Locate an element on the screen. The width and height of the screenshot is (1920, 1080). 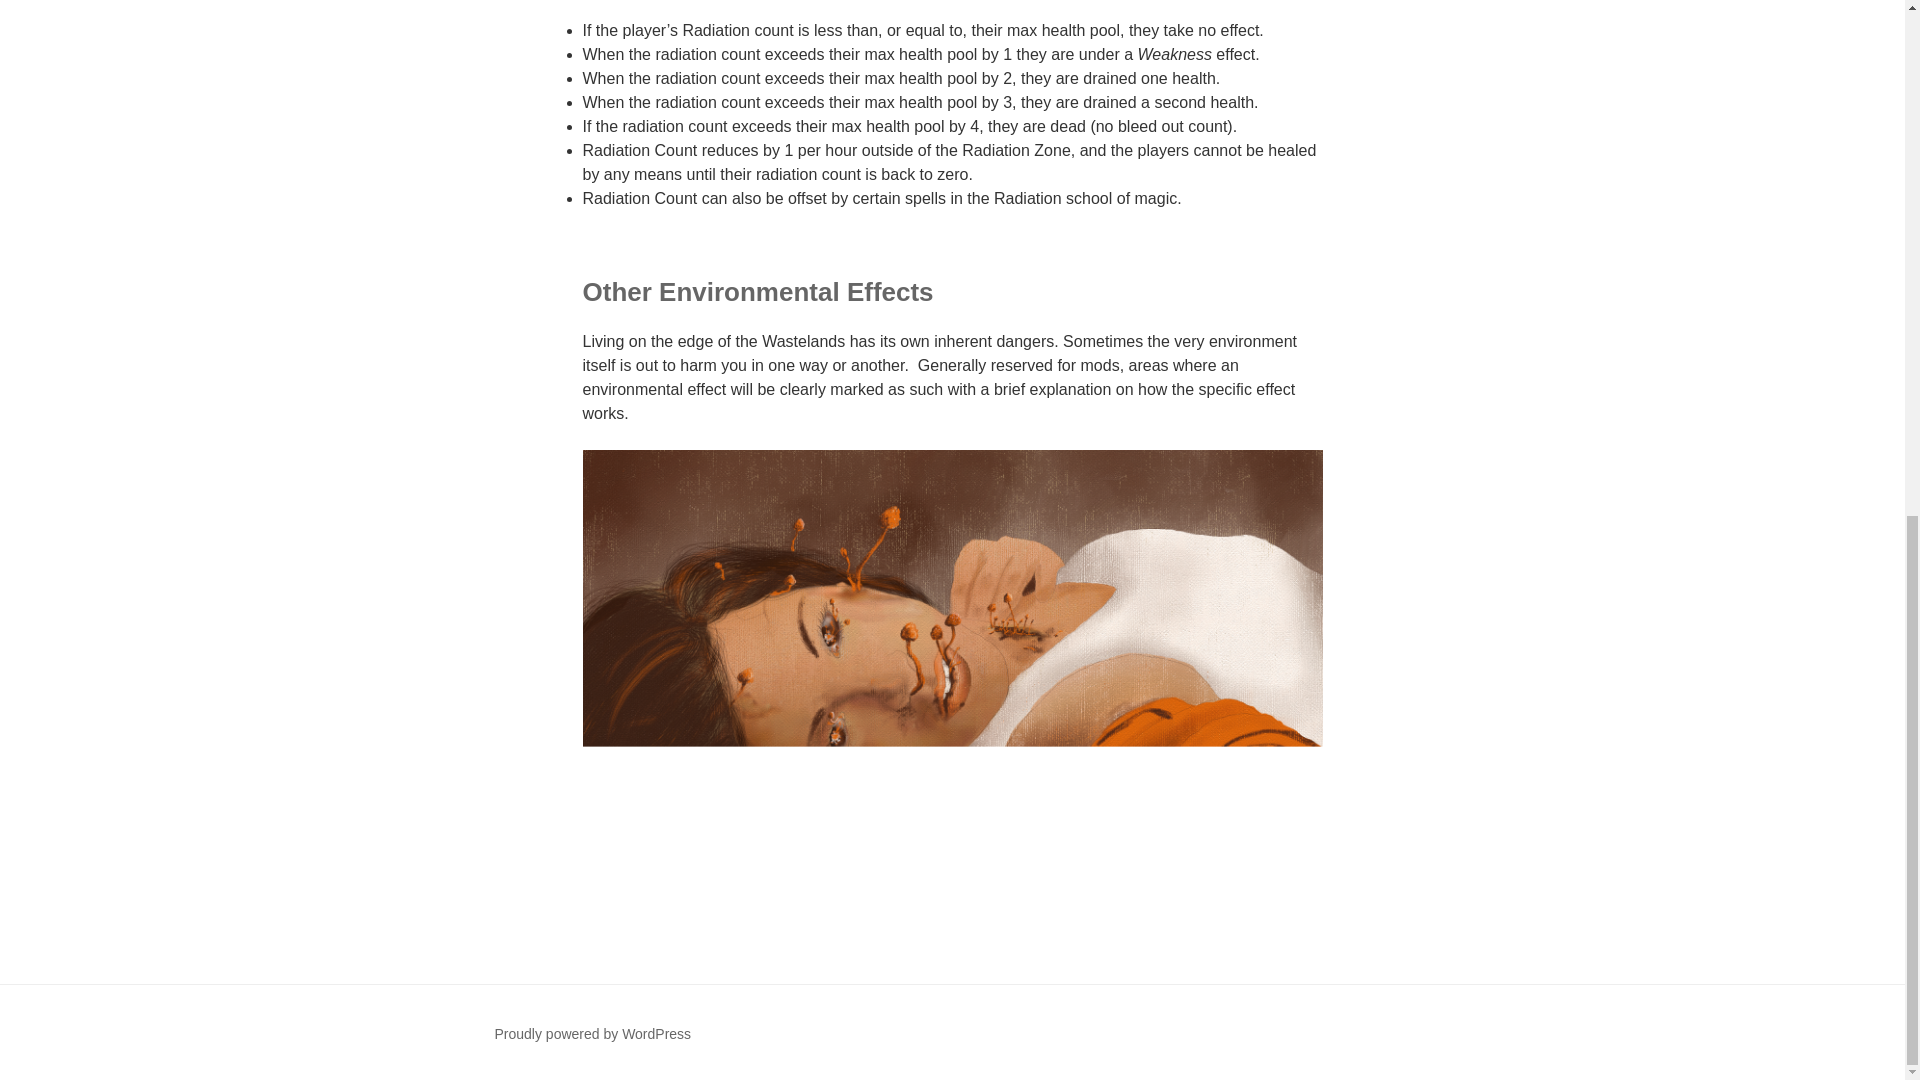
Proudly powered by WordPress is located at coordinates (592, 1034).